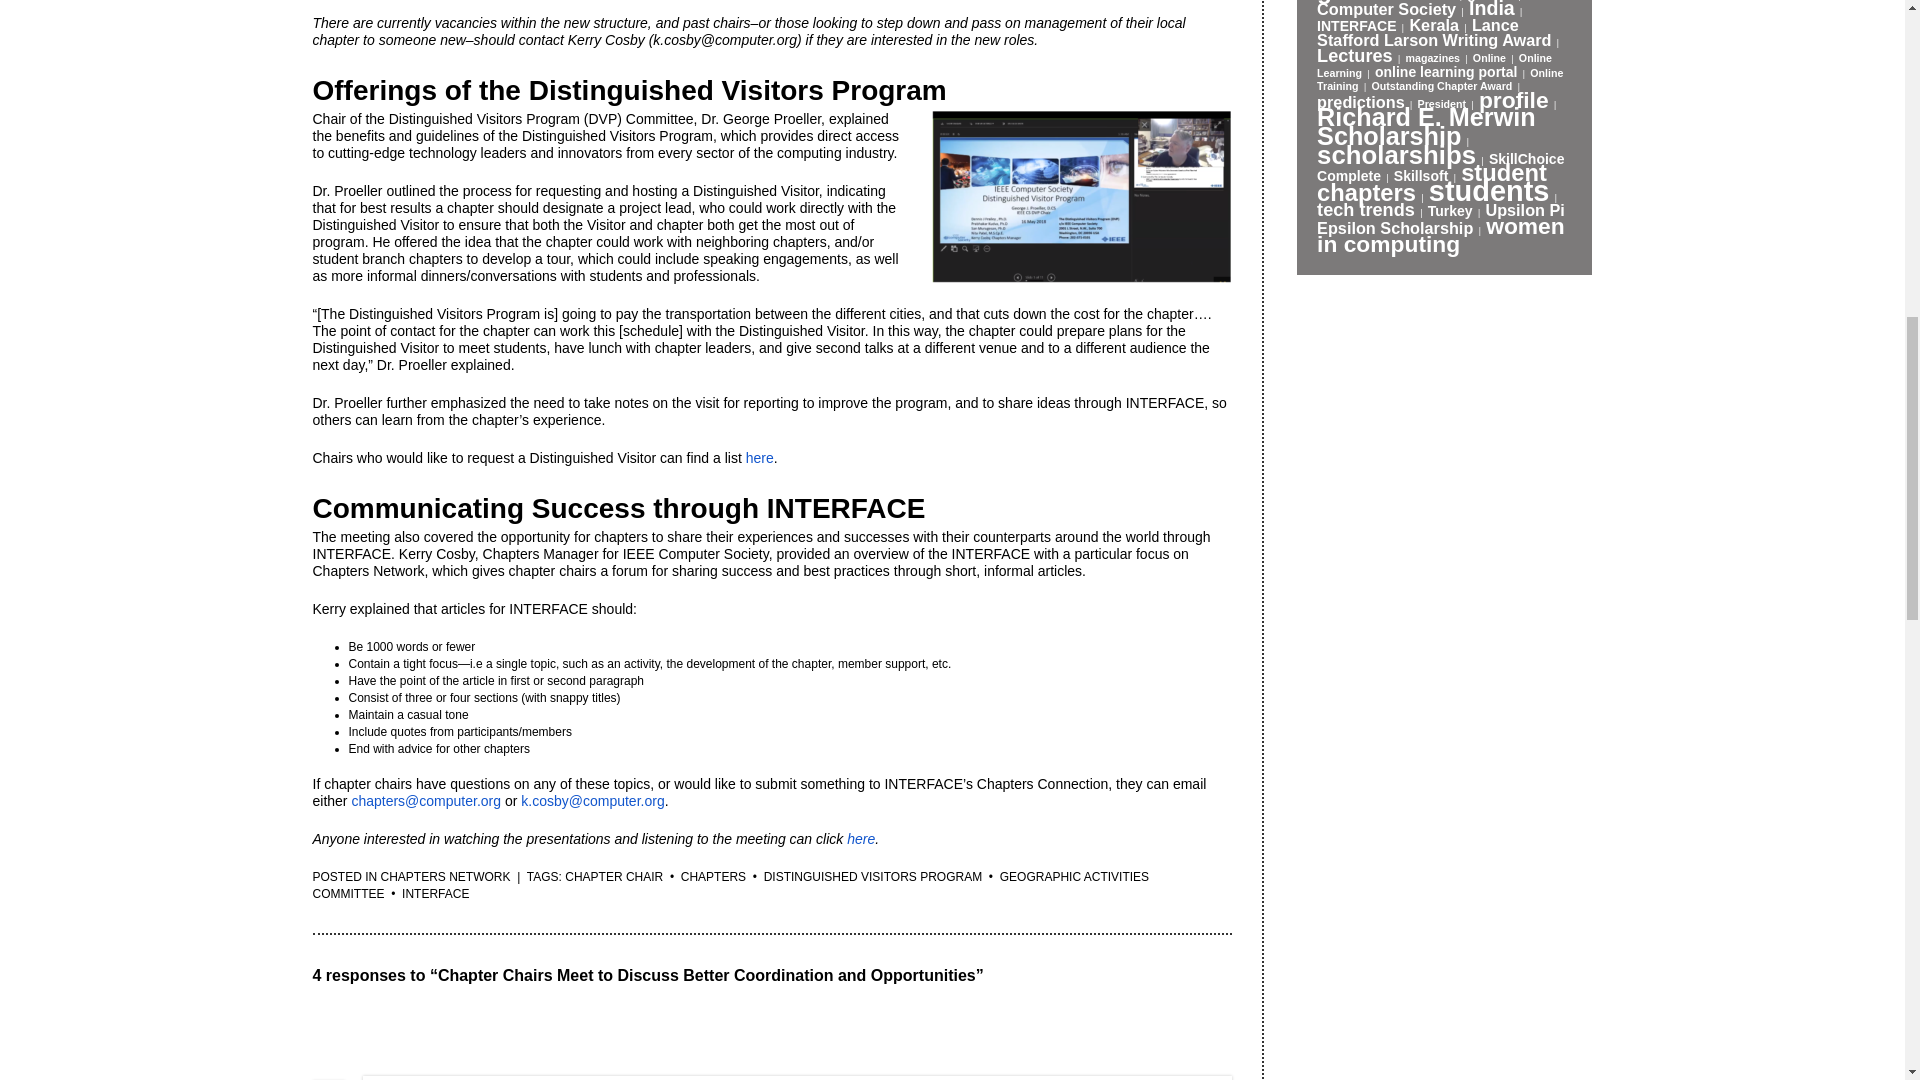 The height and width of the screenshot is (1080, 1920). Describe the element at coordinates (613, 877) in the screenshot. I see `CHAPTER CHAIR` at that location.